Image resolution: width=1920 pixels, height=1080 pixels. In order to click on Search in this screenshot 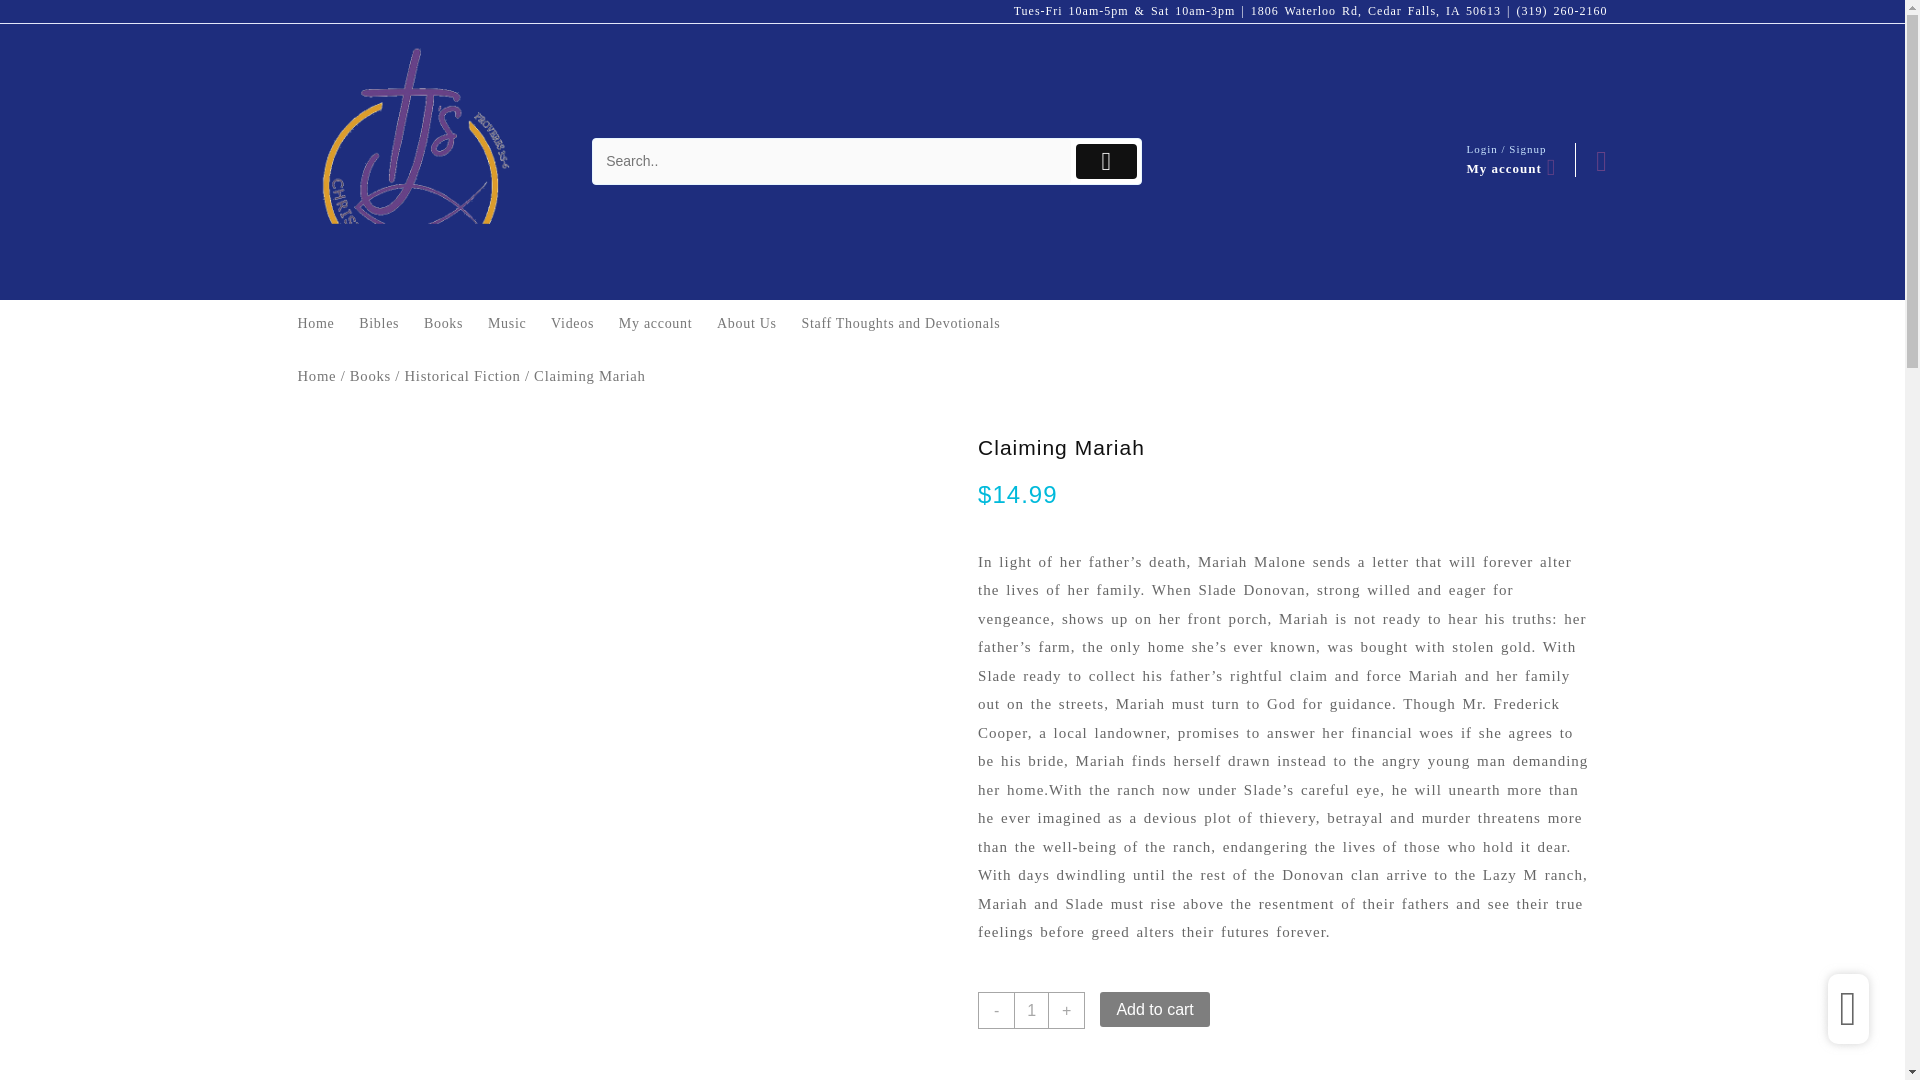, I will do `click(832, 161)`.